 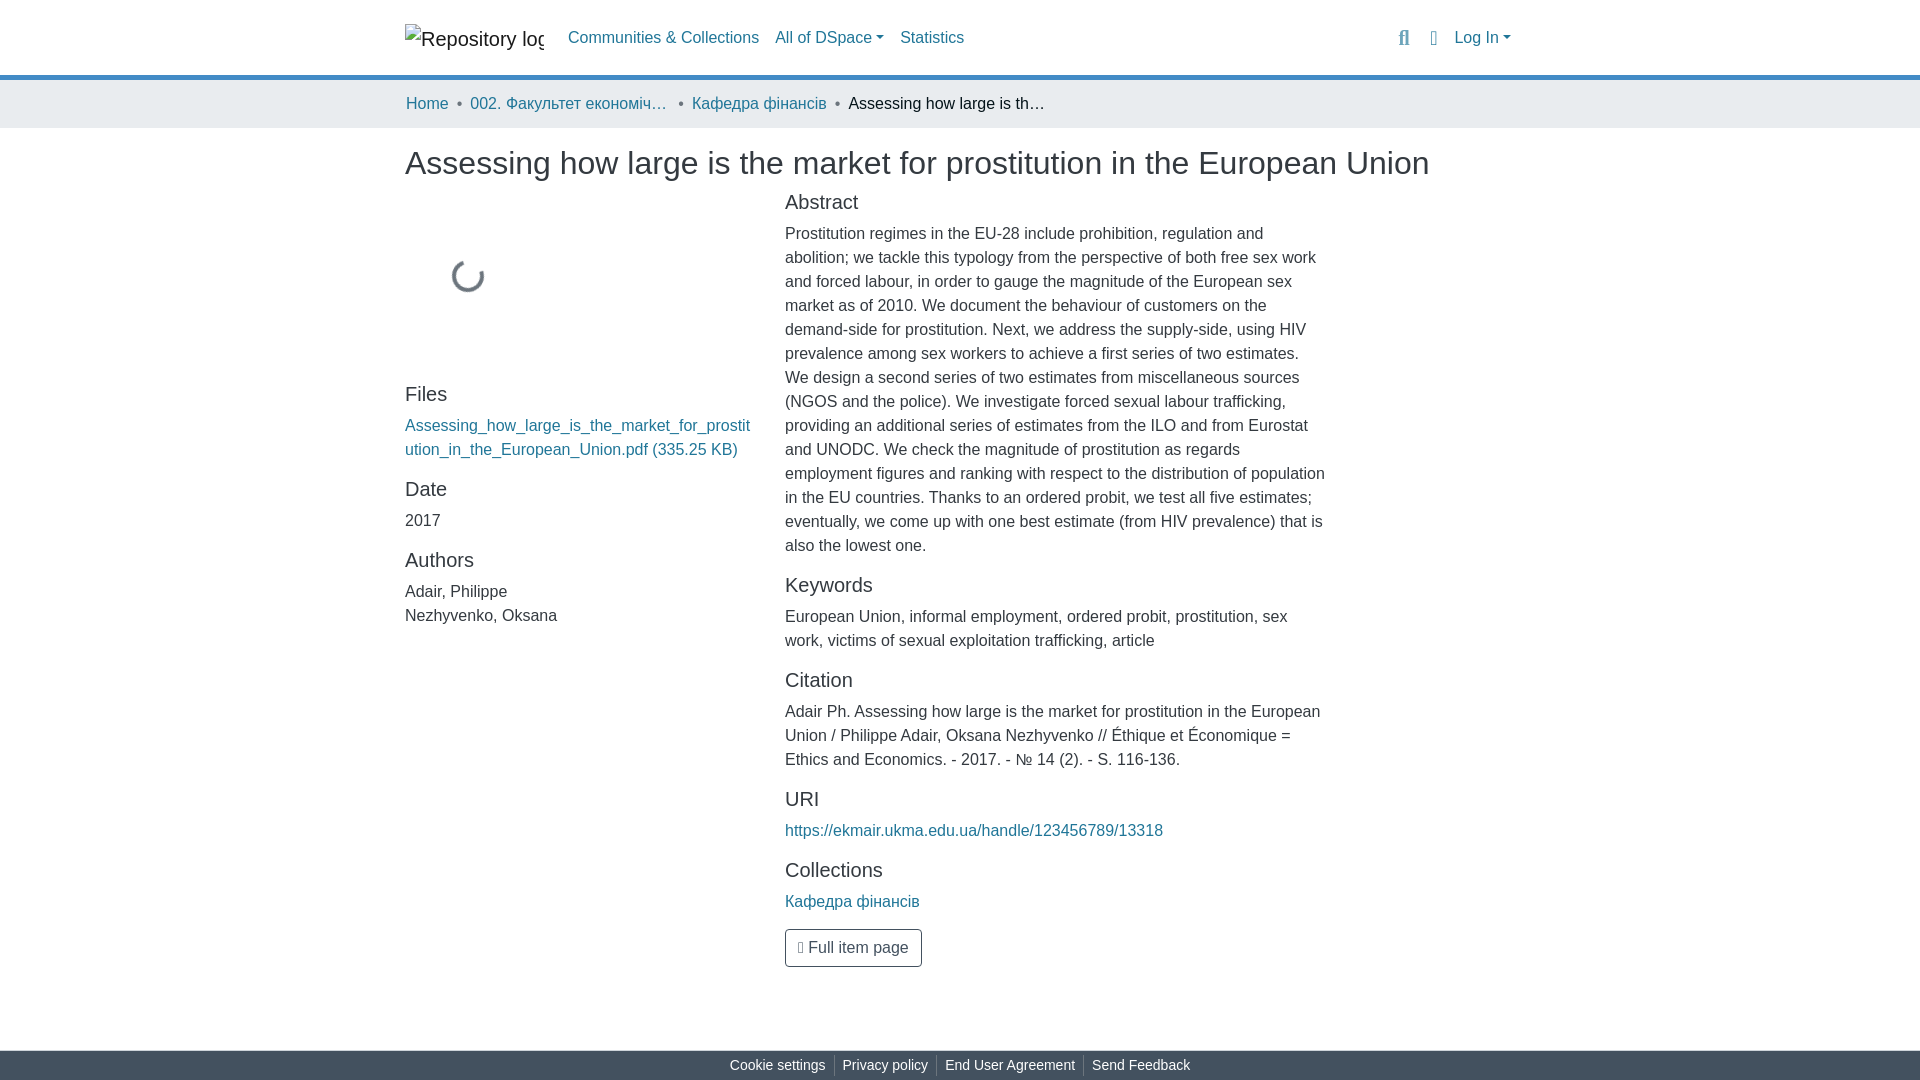 What do you see at coordinates (1141, 1065) in the screenshot?
I see `Send Feedback` at bounding box center [1141, 1065].